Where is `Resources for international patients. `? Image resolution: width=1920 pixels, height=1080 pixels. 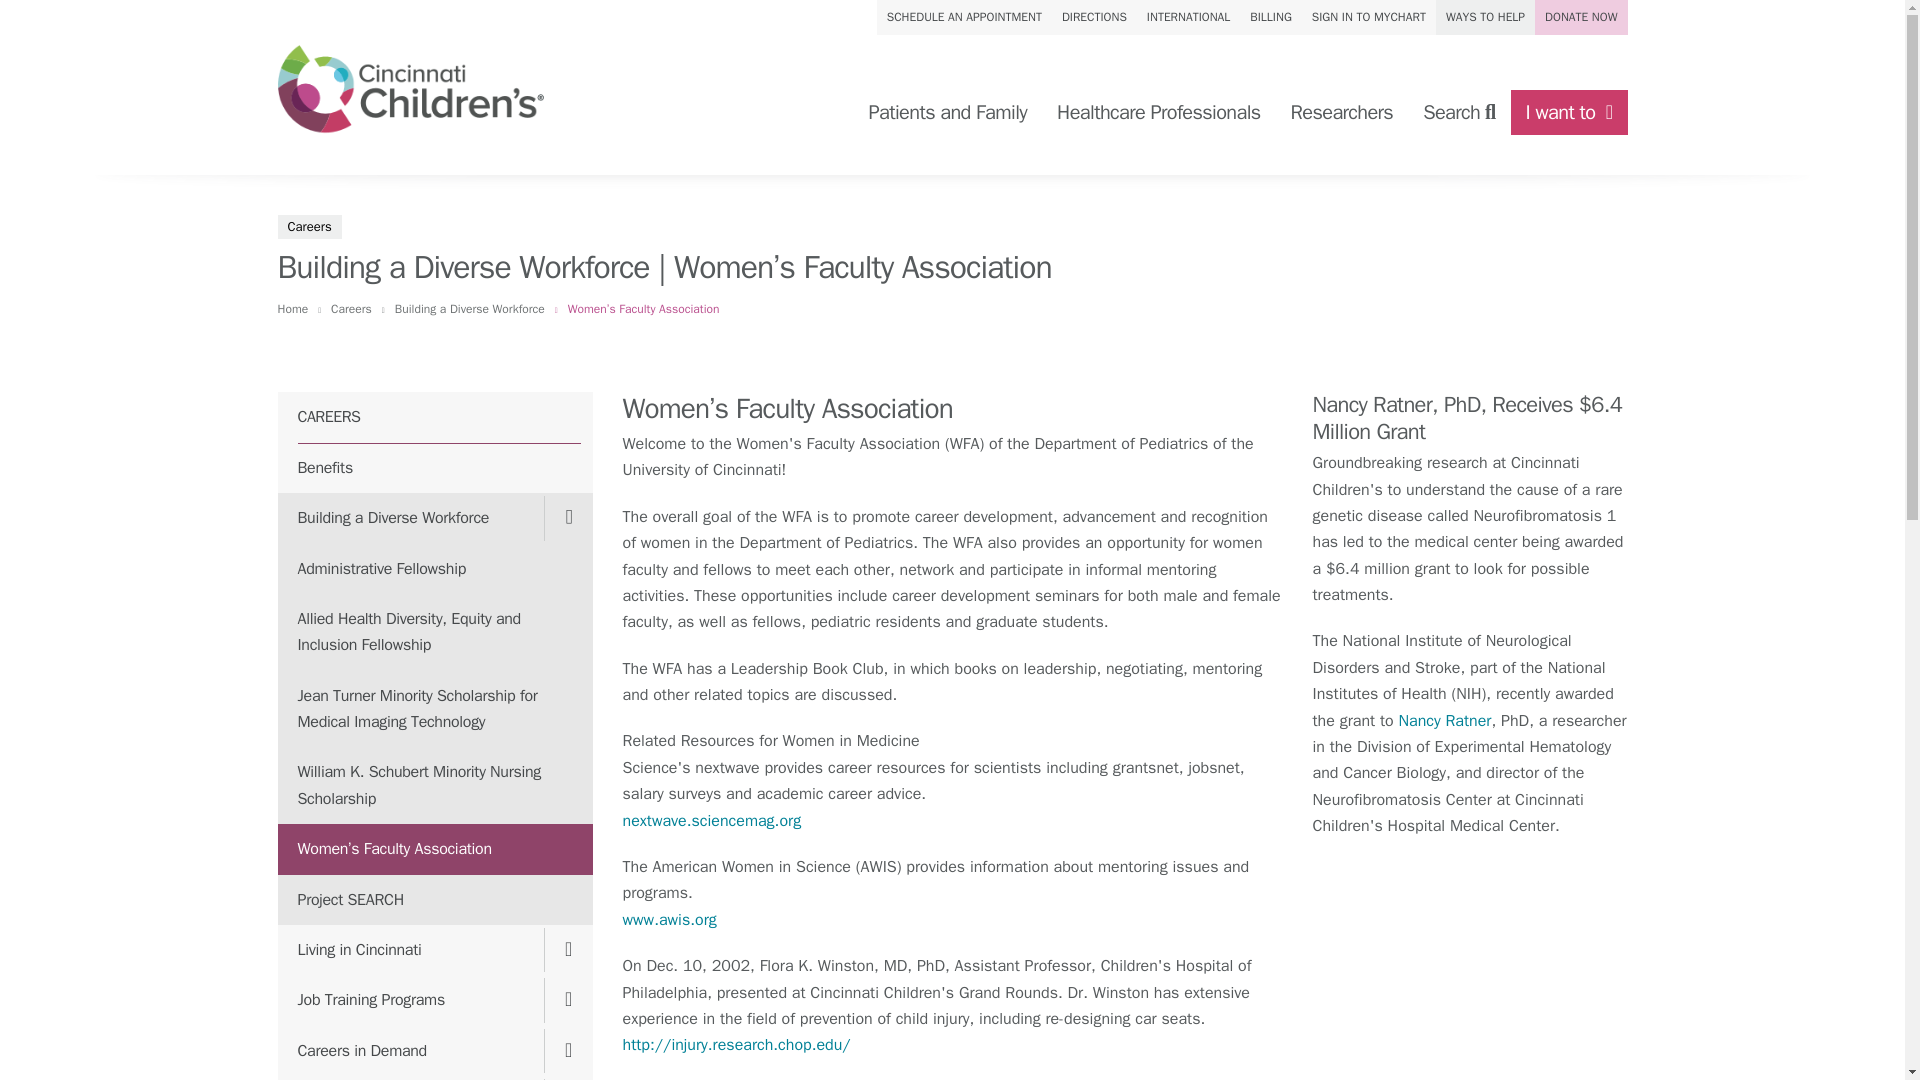 Resources for international patients.  is located at coordinates (1188, 17).